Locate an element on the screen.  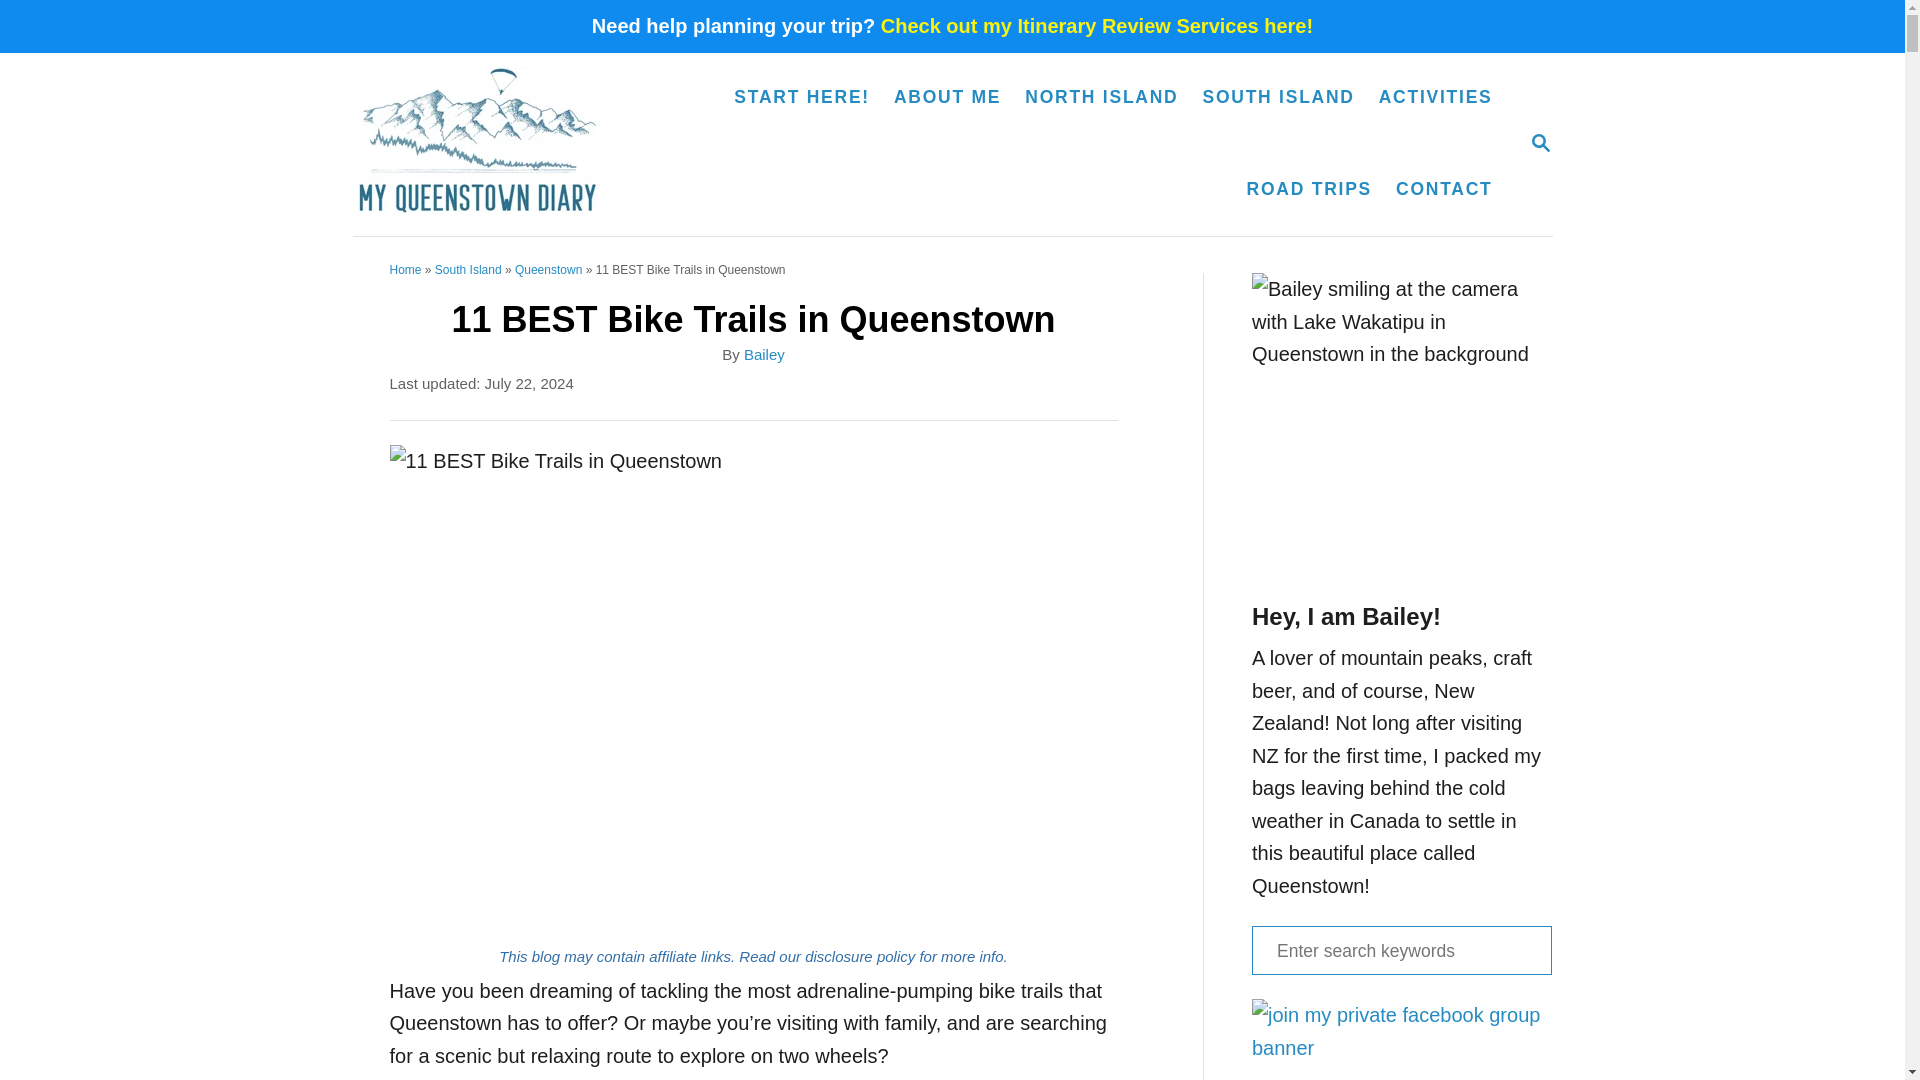
NORTH ISLAND is located at coordinates (1102, 97).